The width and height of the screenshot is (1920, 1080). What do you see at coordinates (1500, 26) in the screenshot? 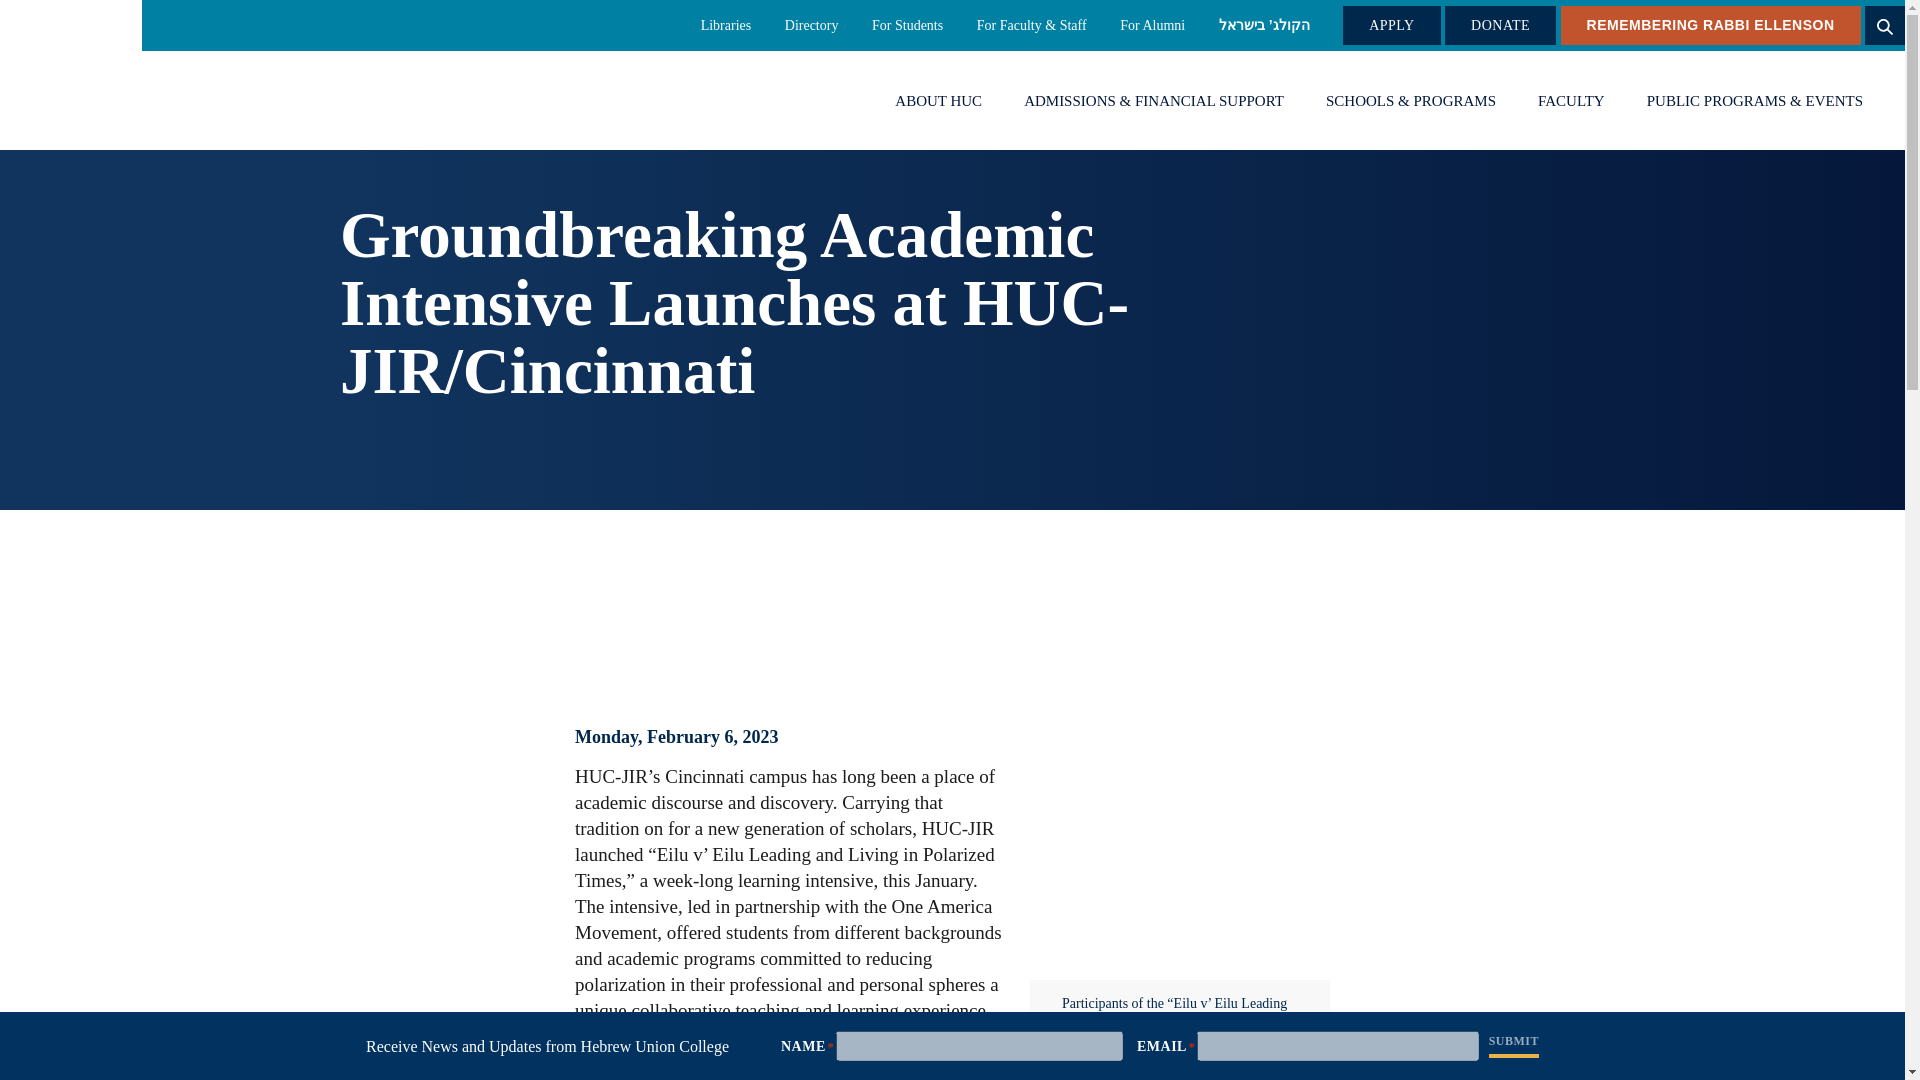
I see `DONATE` at bounding box center [1500, 26].